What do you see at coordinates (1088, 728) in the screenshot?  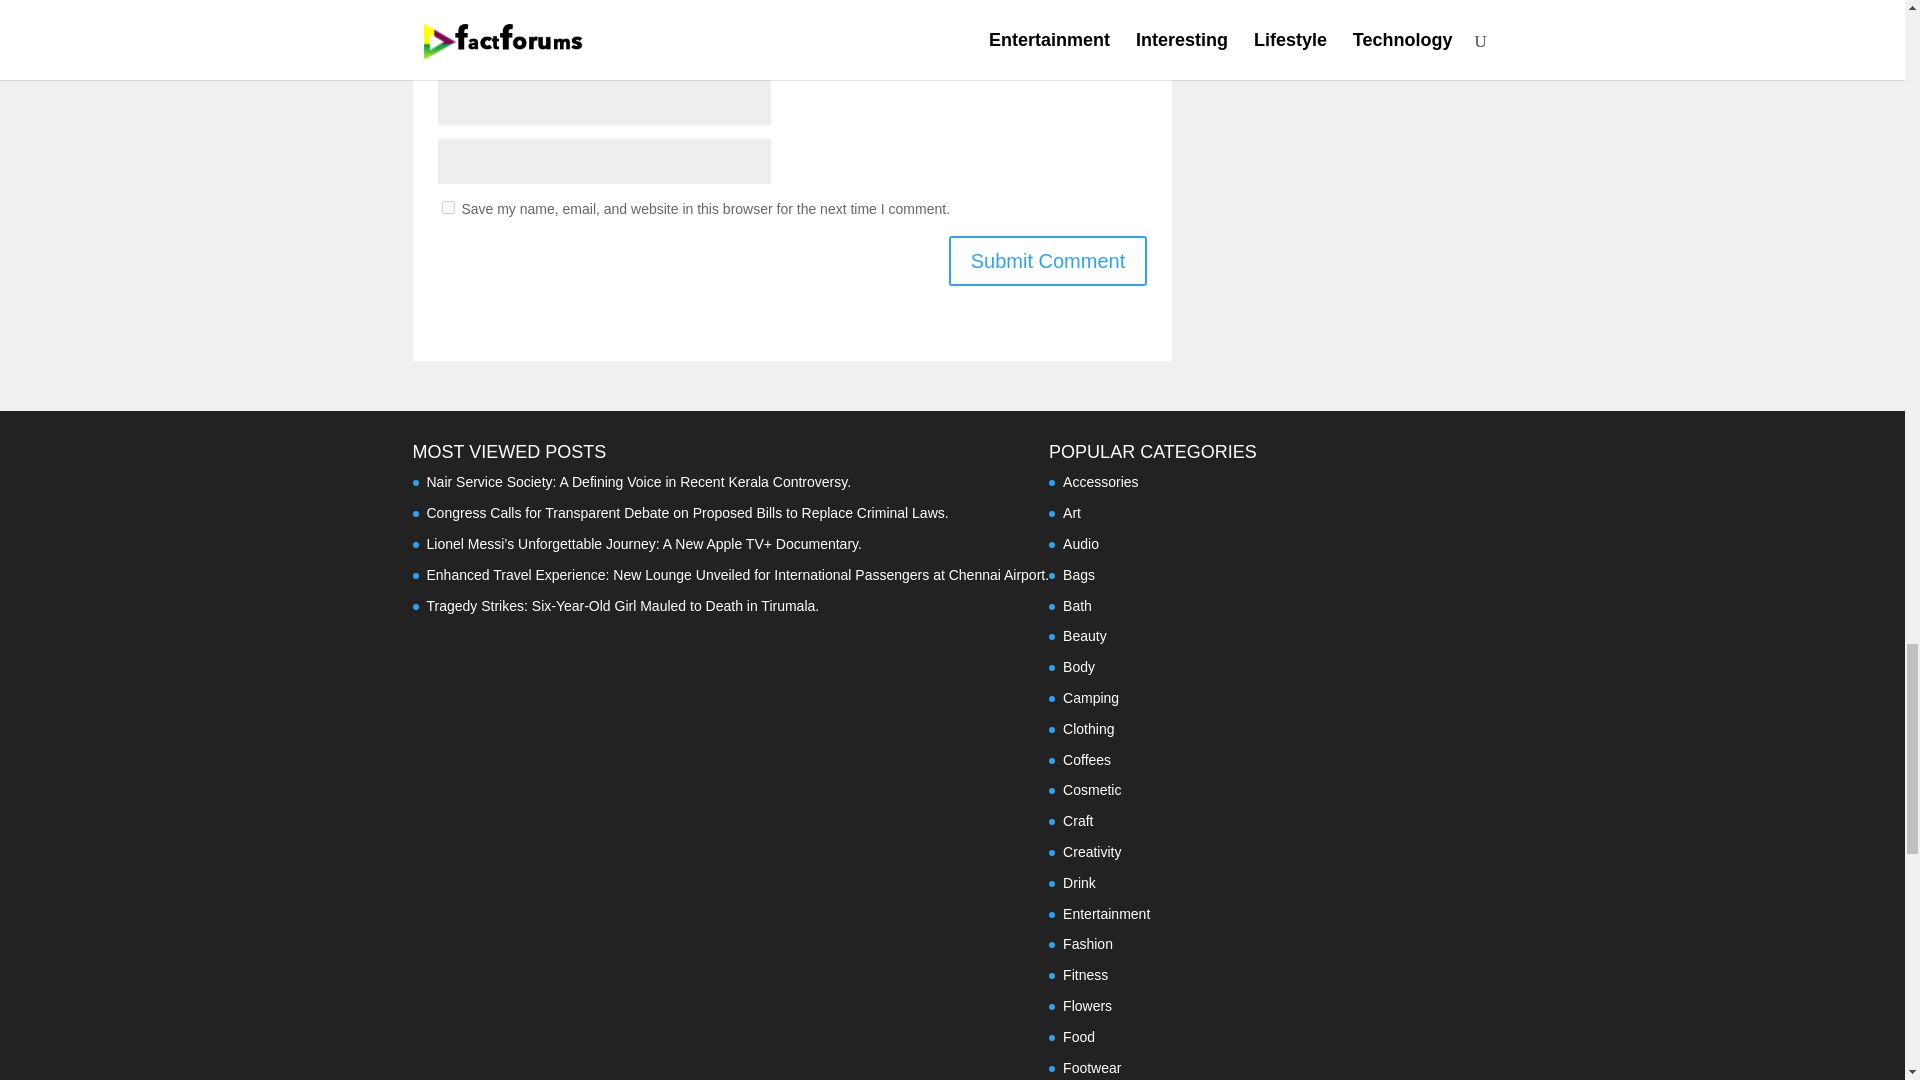 I see `Clothing` at bounding box center [1088, 728].